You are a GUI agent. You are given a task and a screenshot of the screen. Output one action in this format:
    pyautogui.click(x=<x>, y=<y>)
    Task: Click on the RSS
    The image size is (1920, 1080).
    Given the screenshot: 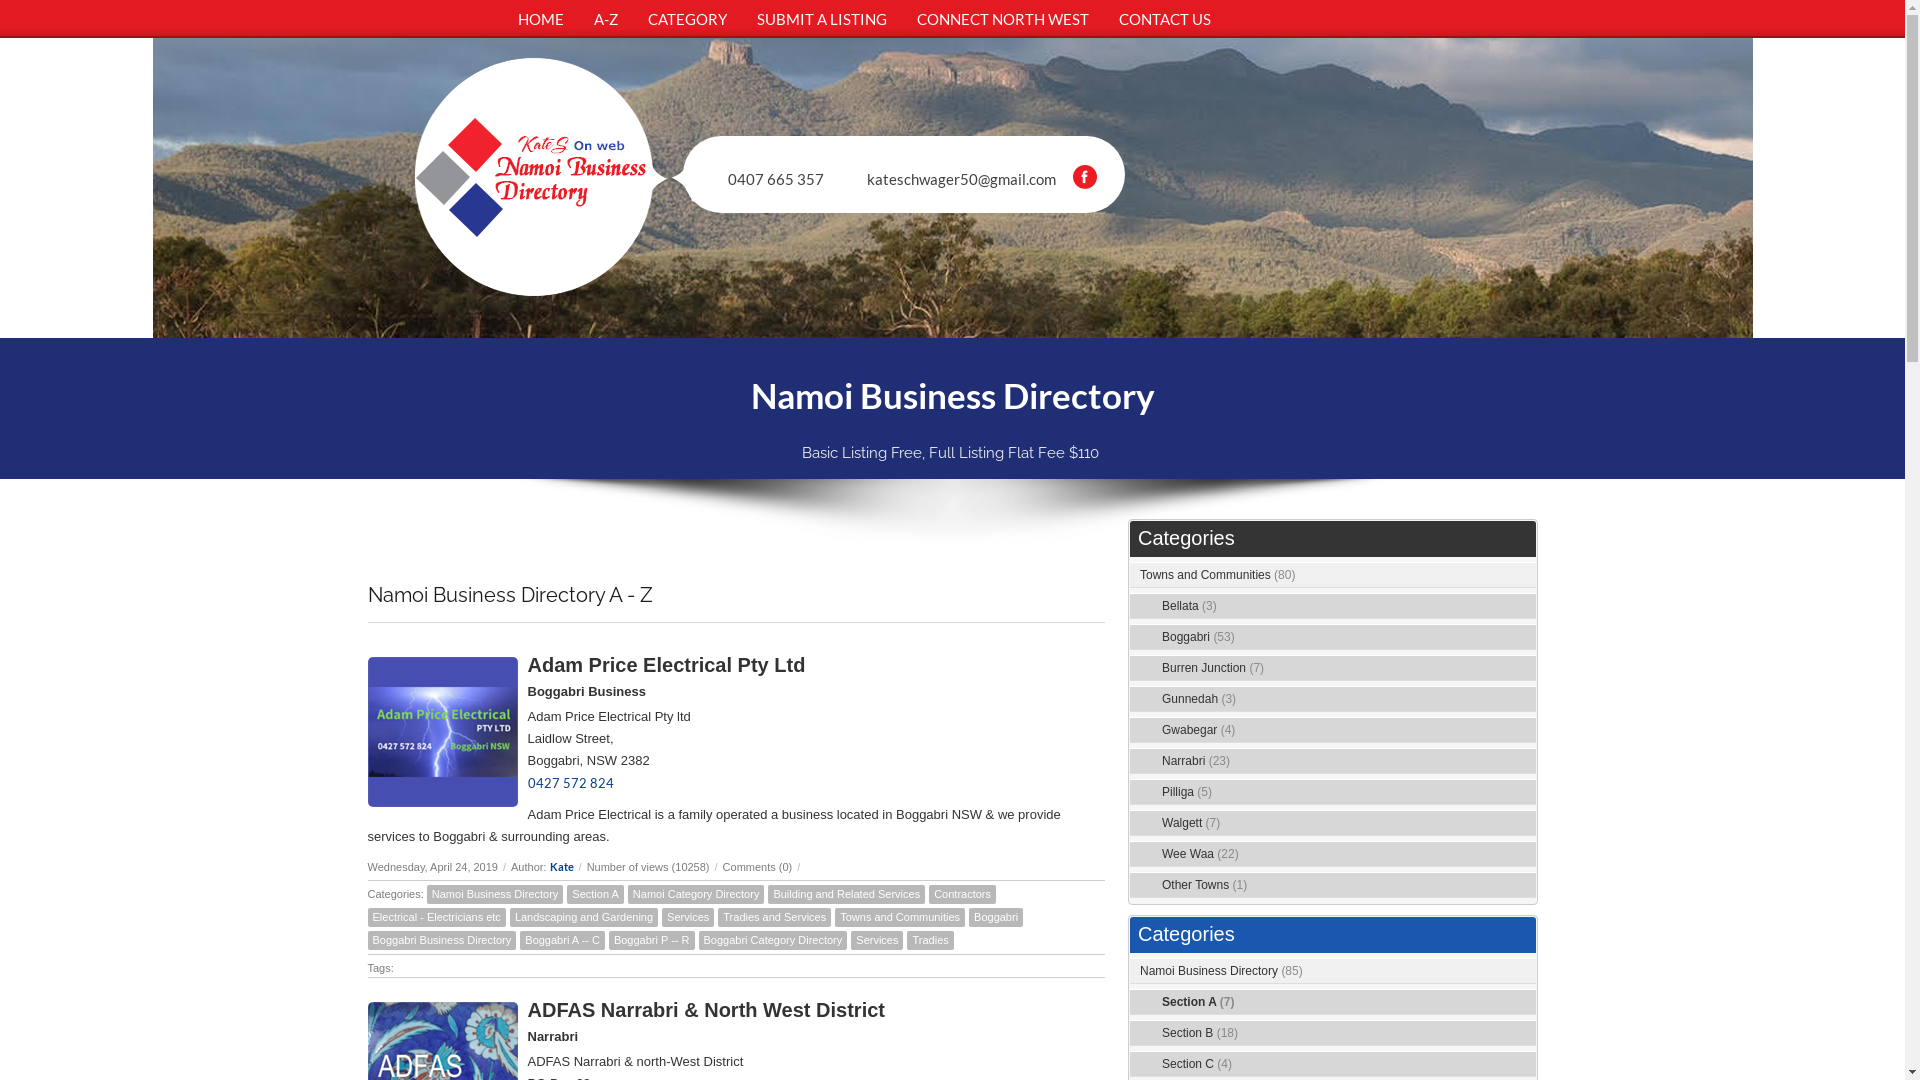 What is the action you would take?
    pyautogui.click(x=1524, y=1003)
    